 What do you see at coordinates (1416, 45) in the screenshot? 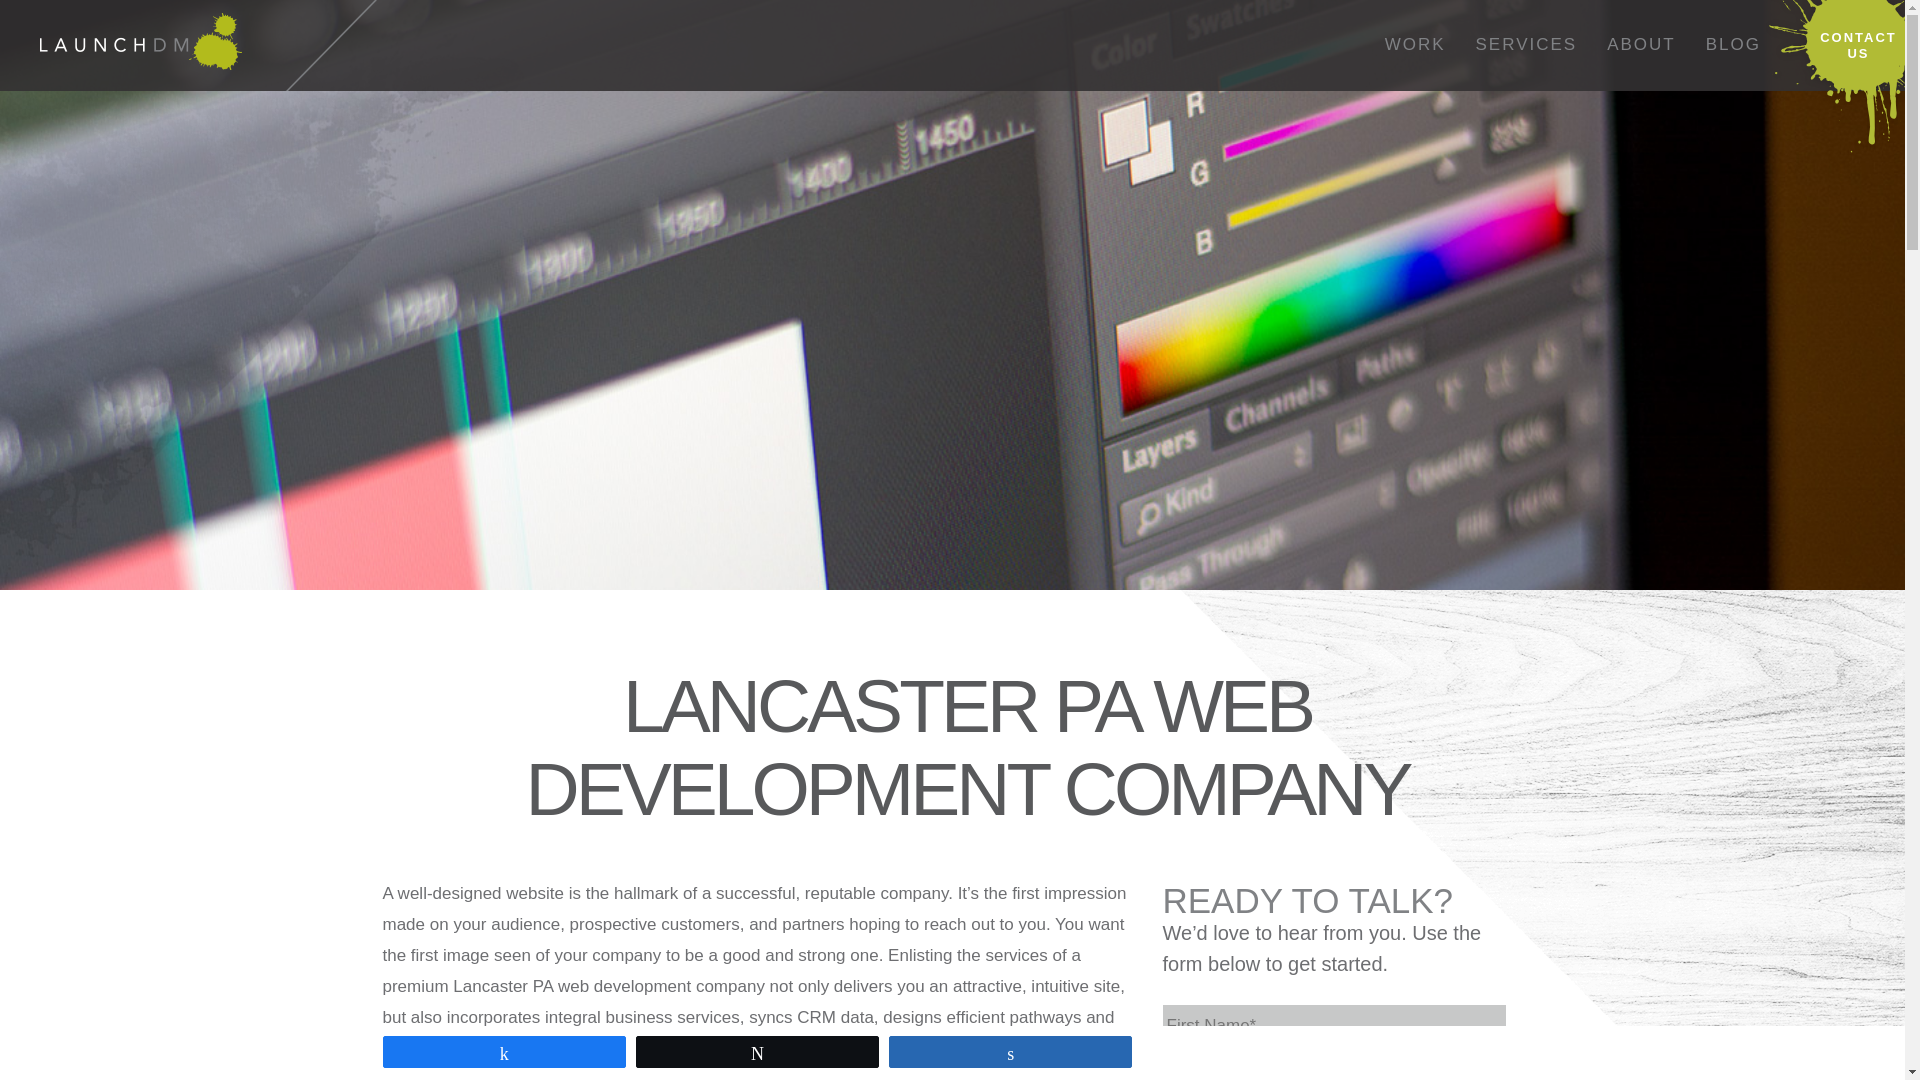
I see `Work` at bounding box center [1416, 45].